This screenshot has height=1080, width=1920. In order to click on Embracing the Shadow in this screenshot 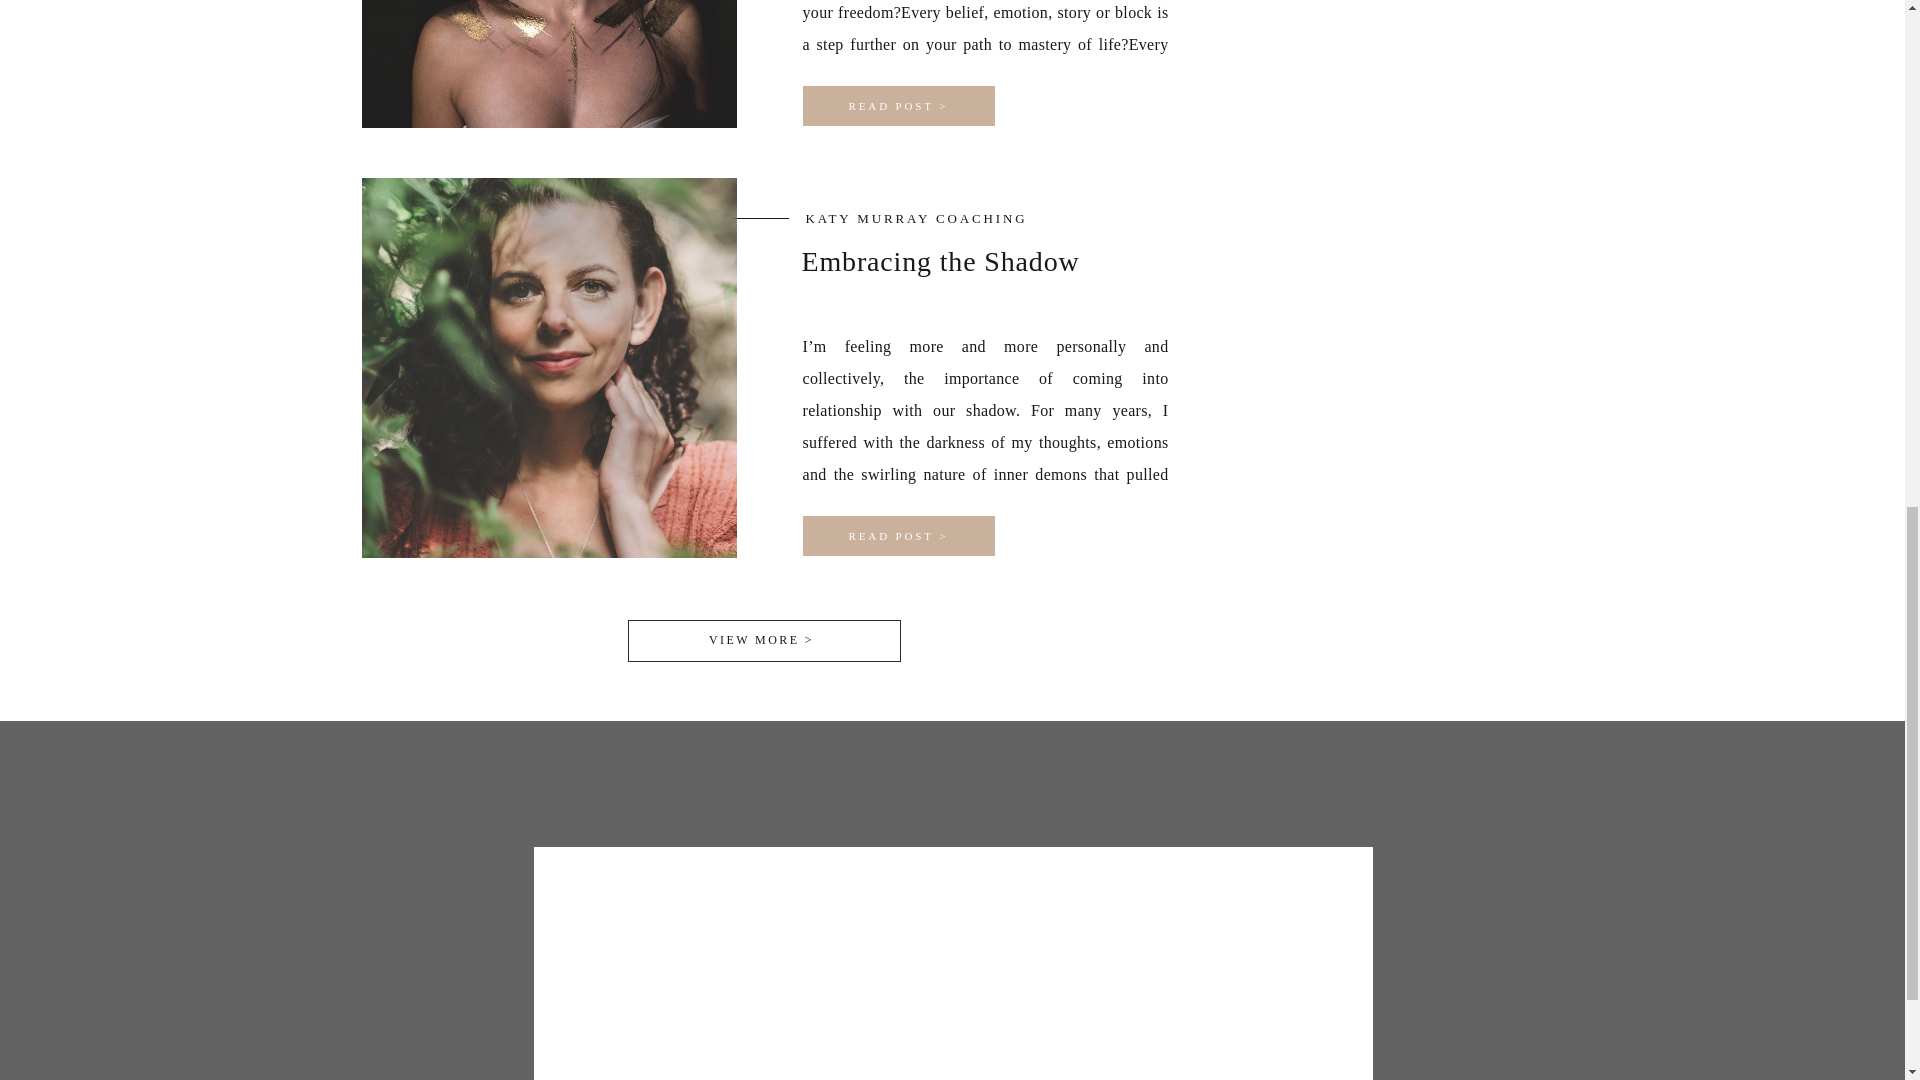, I will do `click(898, 536)`.